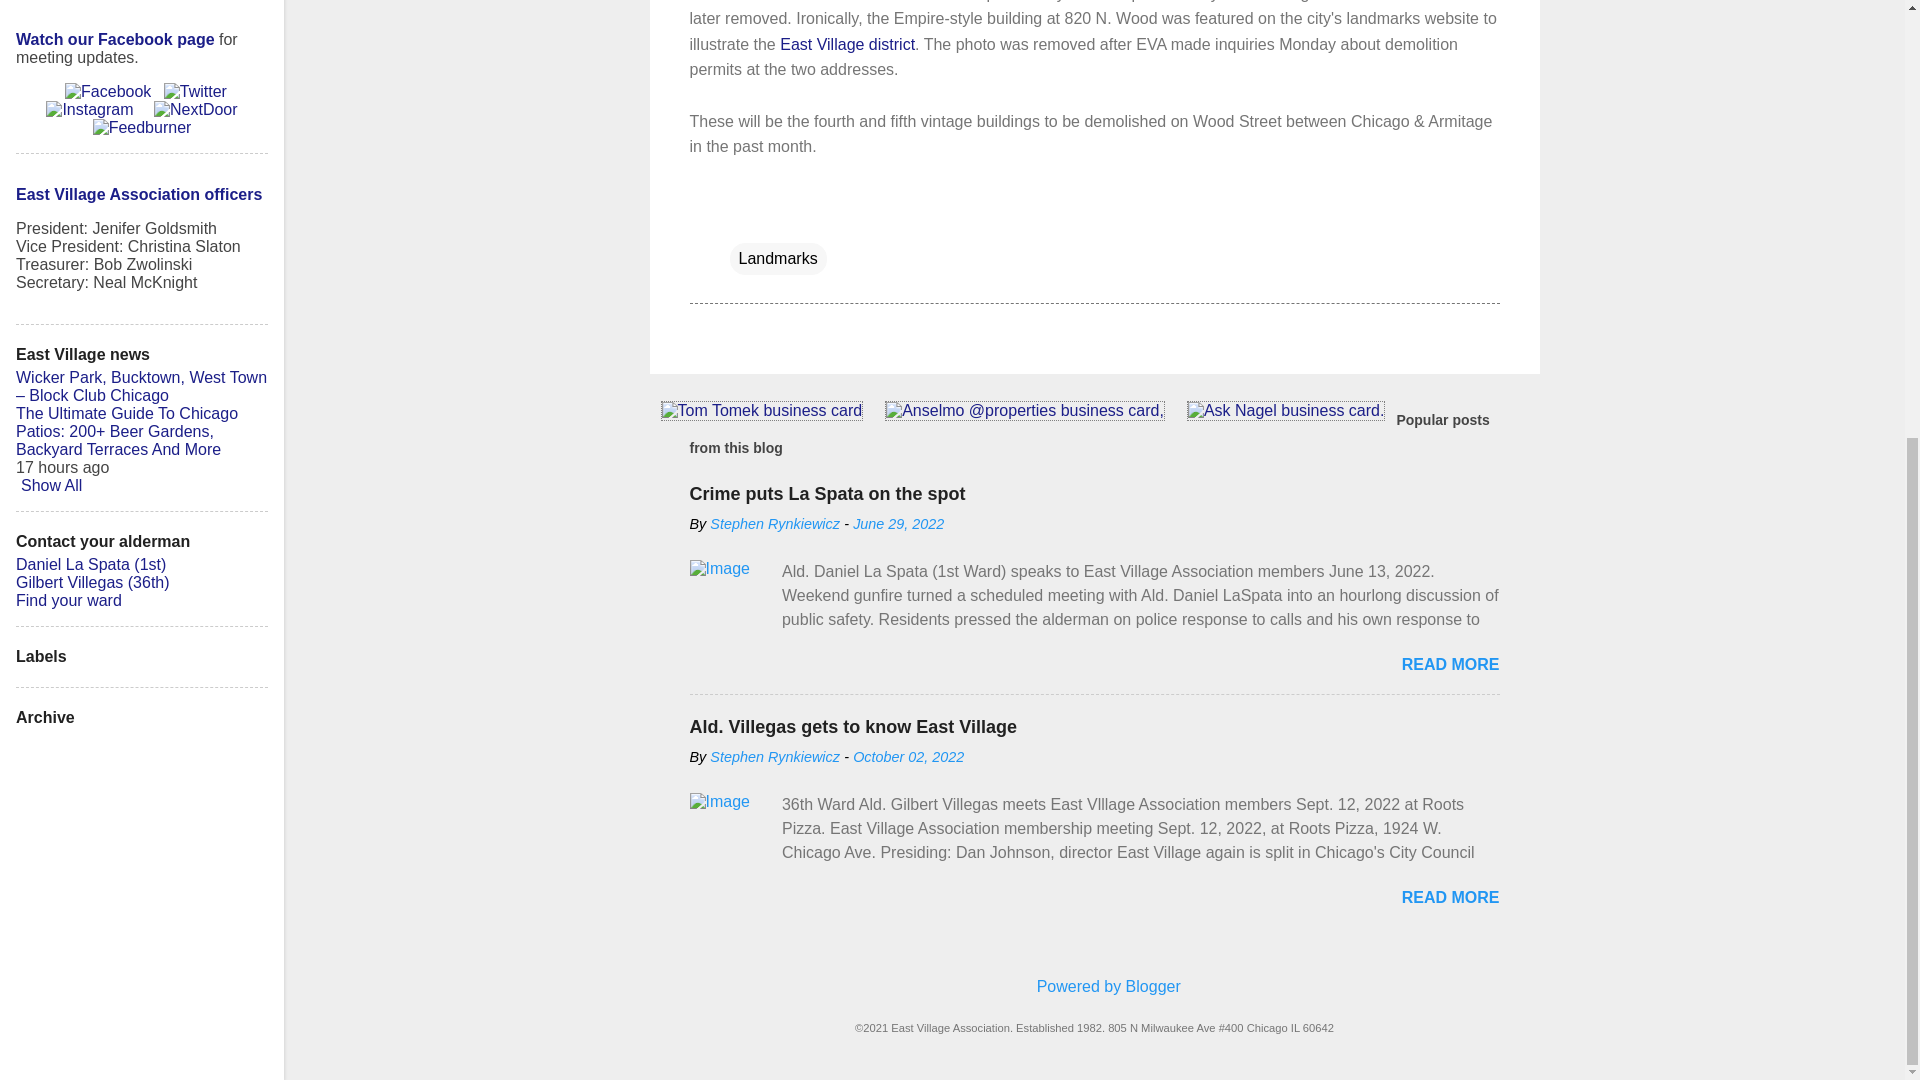 The height and width of the screenshot is (1080, 1920). Describe the element at coordinates (853, 726) in the screenshot. I see `Ald. Villegas gets to know East Village` at that location.